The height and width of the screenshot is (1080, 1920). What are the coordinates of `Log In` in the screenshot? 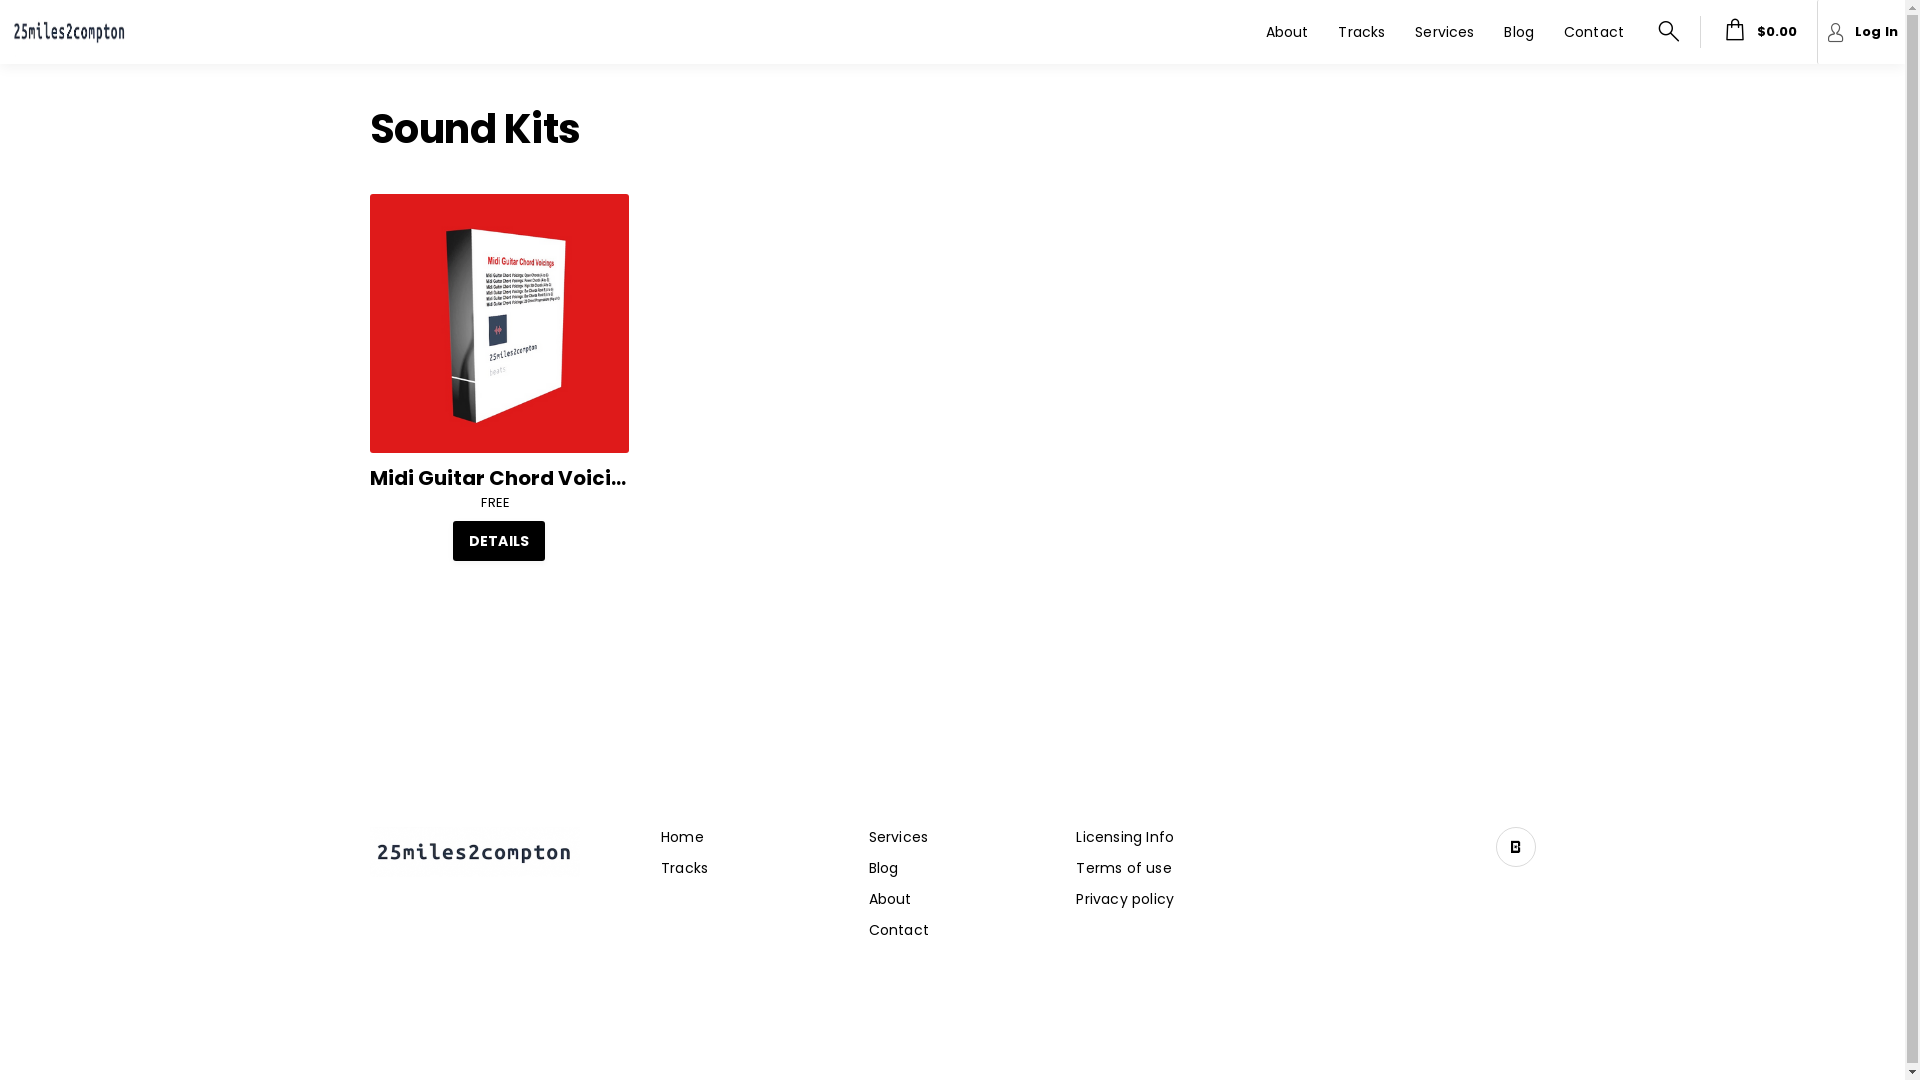 It's located at (1861, 32).